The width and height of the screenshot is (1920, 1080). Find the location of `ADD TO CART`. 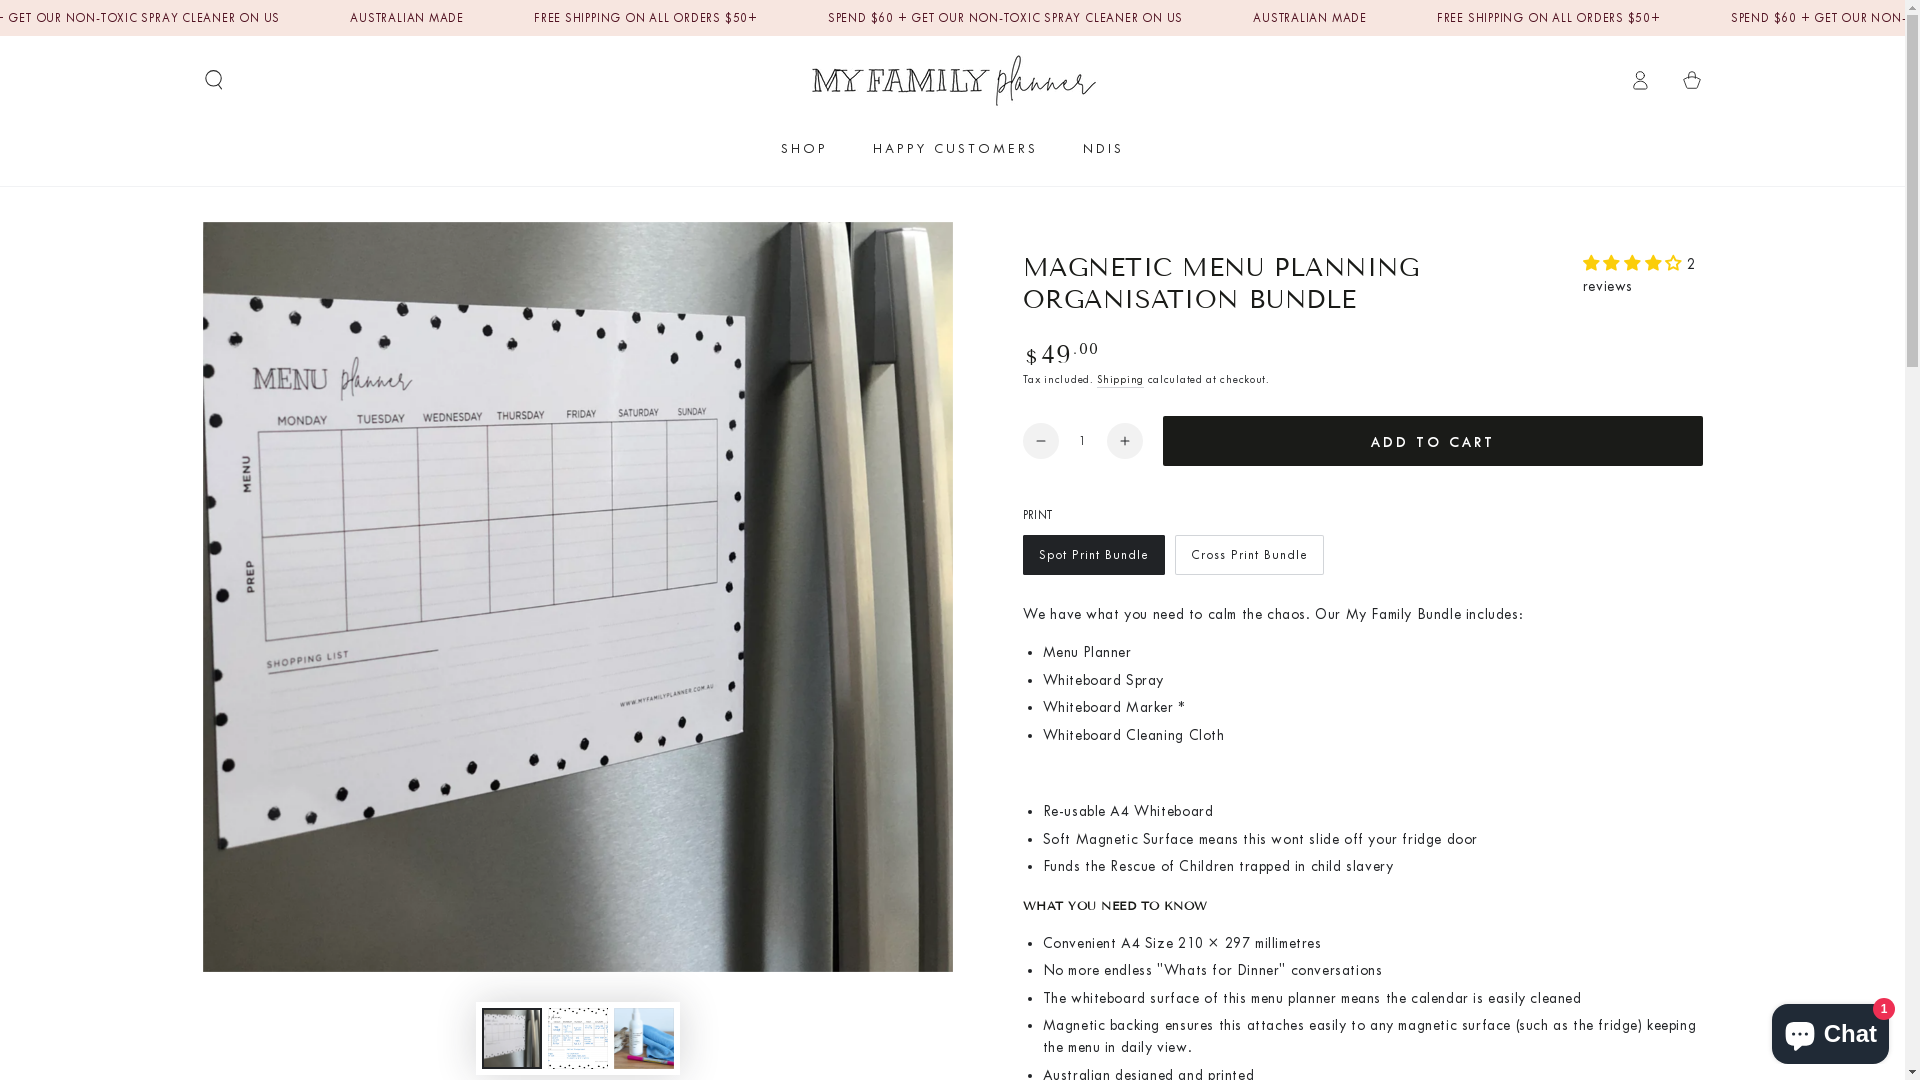

ADD TO CART is located at coordinates (1432, 441).